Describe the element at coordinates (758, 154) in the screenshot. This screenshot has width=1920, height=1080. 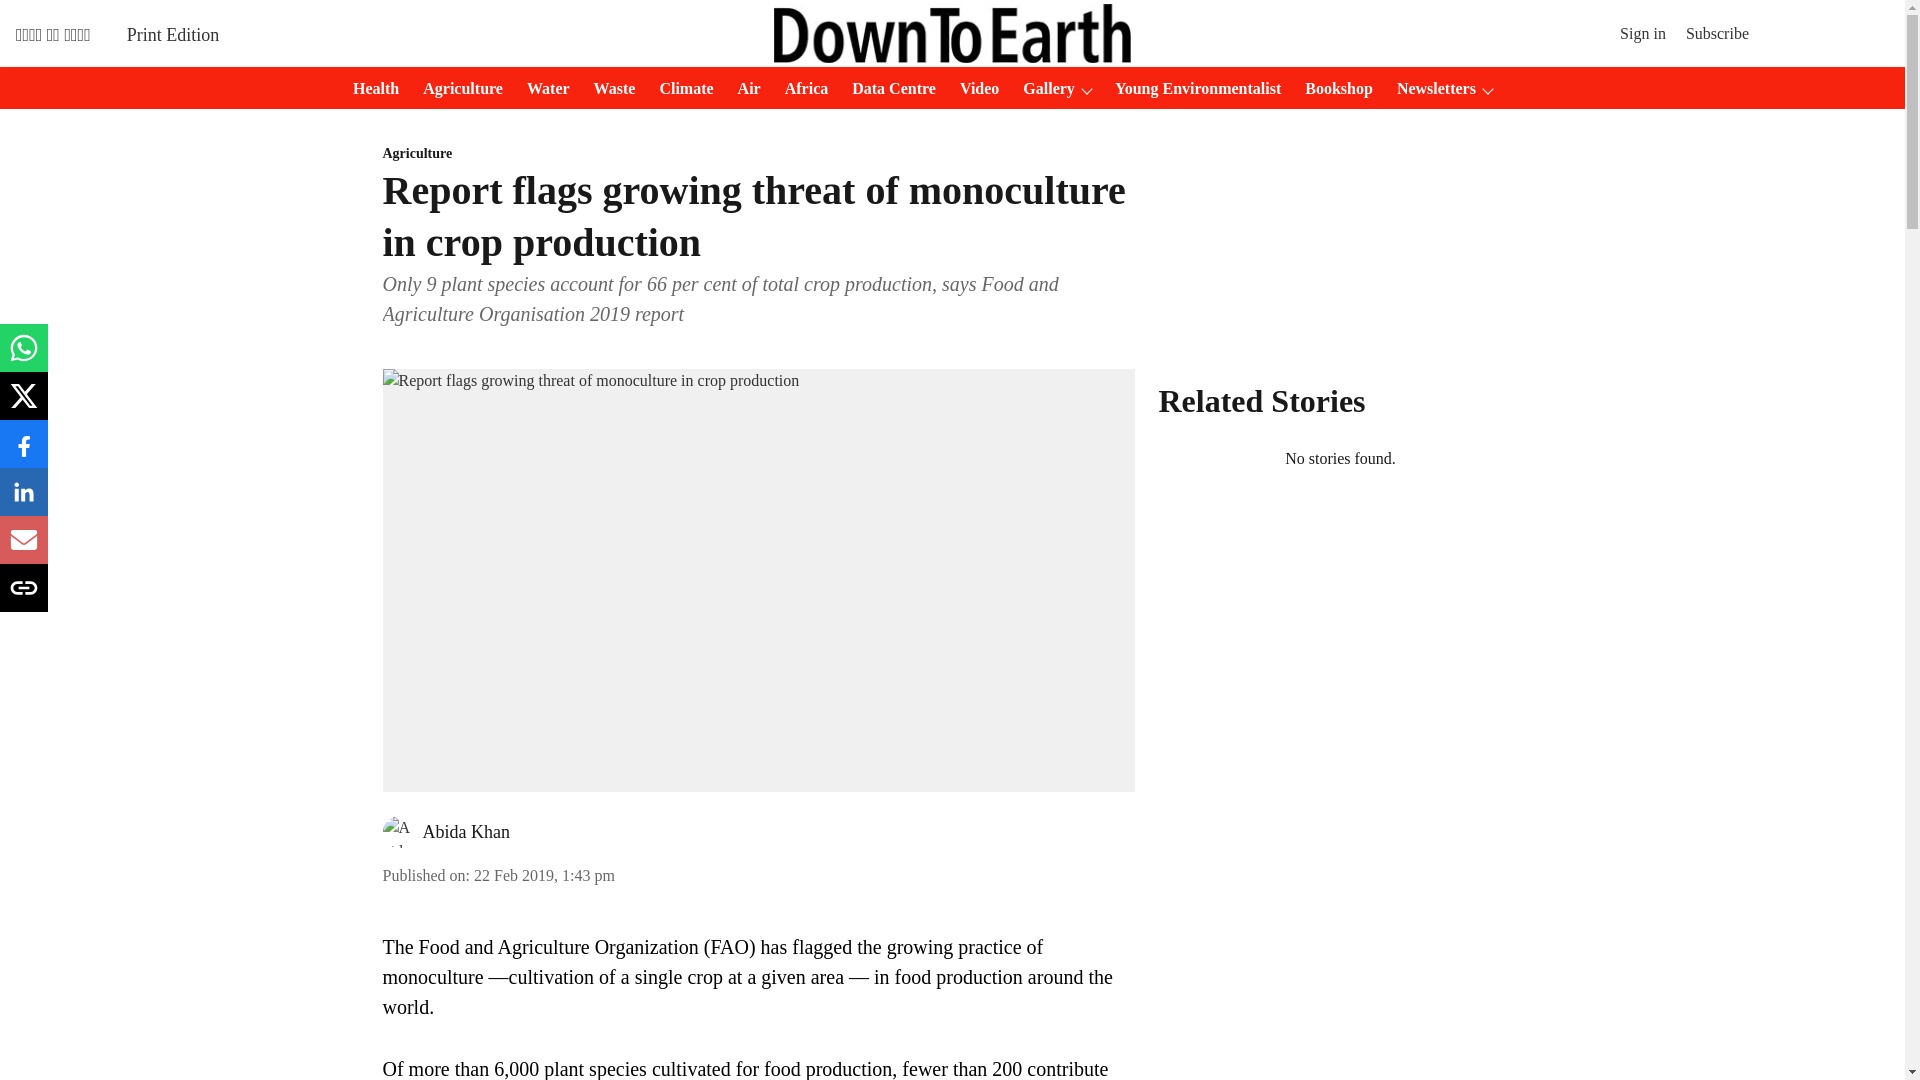
I see `Agriculture` at that location.